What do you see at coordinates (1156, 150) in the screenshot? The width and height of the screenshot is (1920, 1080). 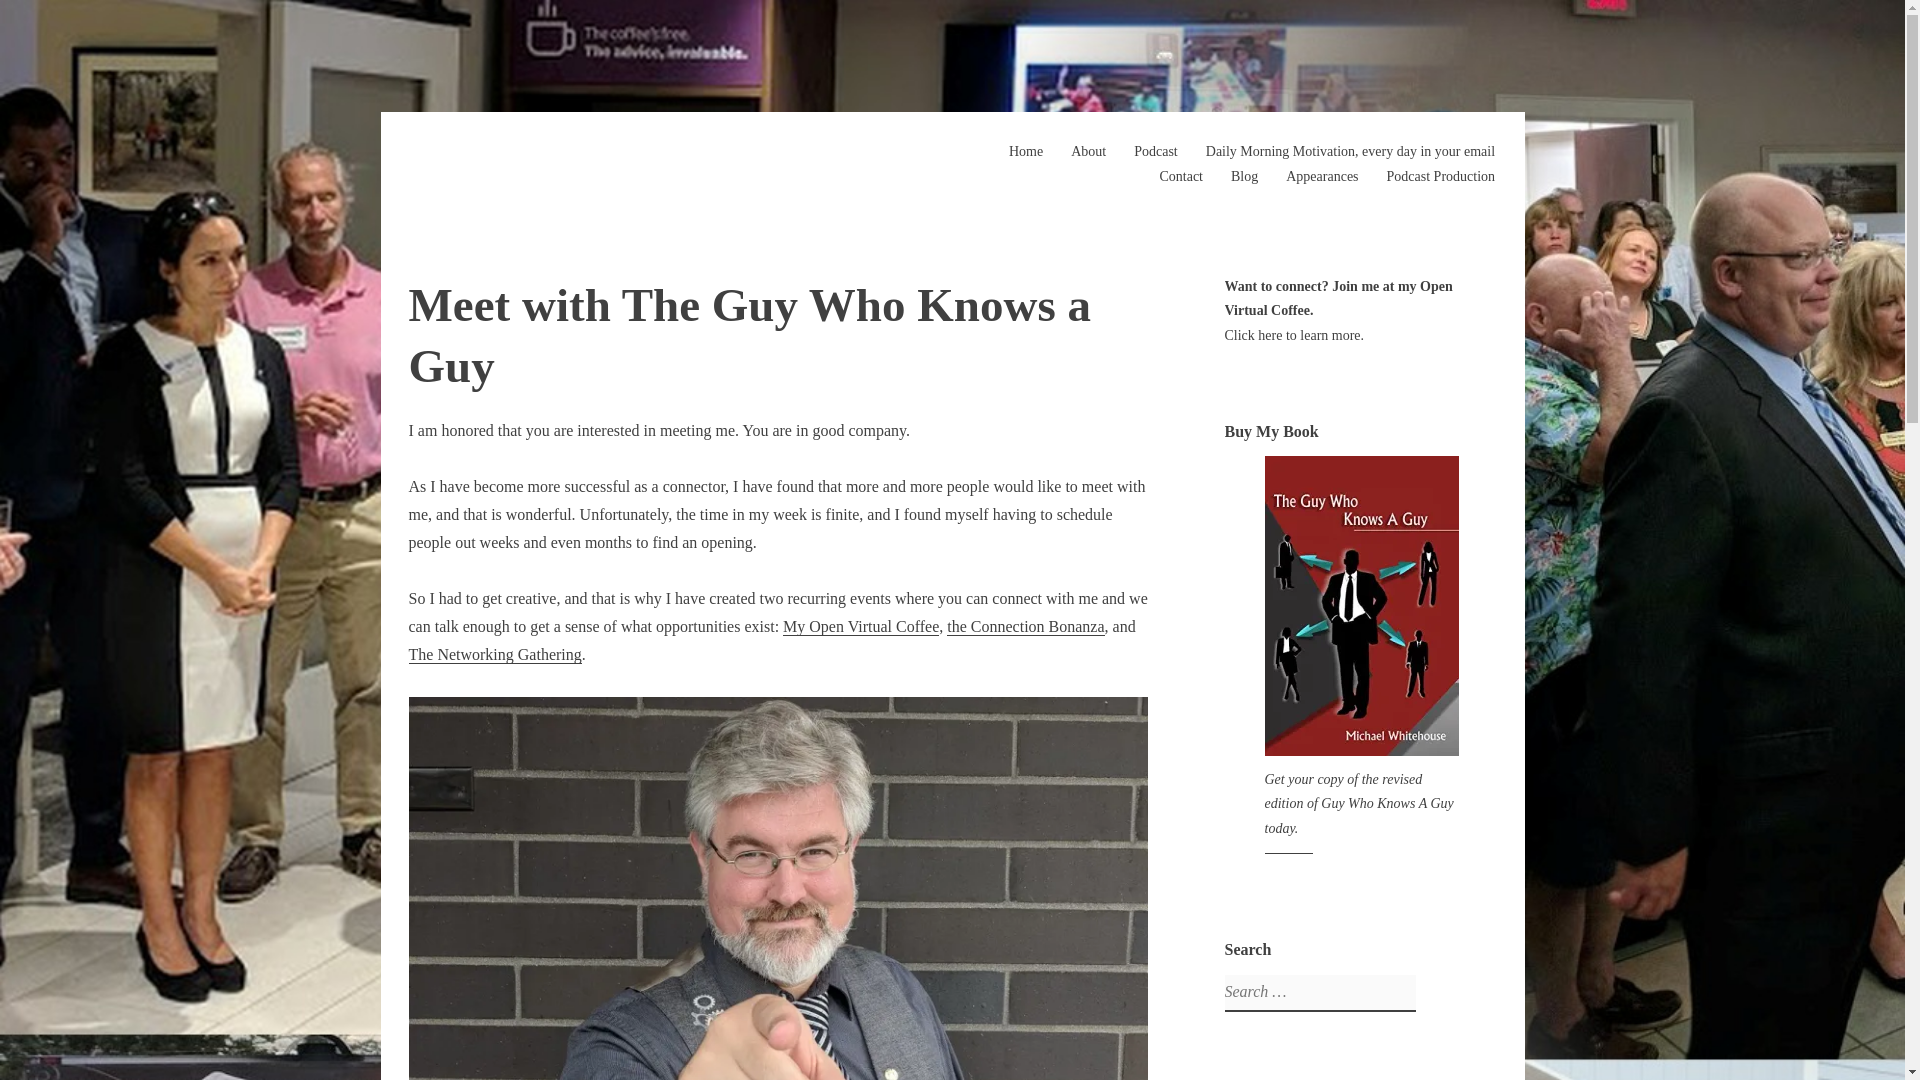 I see `Podcast` at bounding box center [1156, 150].